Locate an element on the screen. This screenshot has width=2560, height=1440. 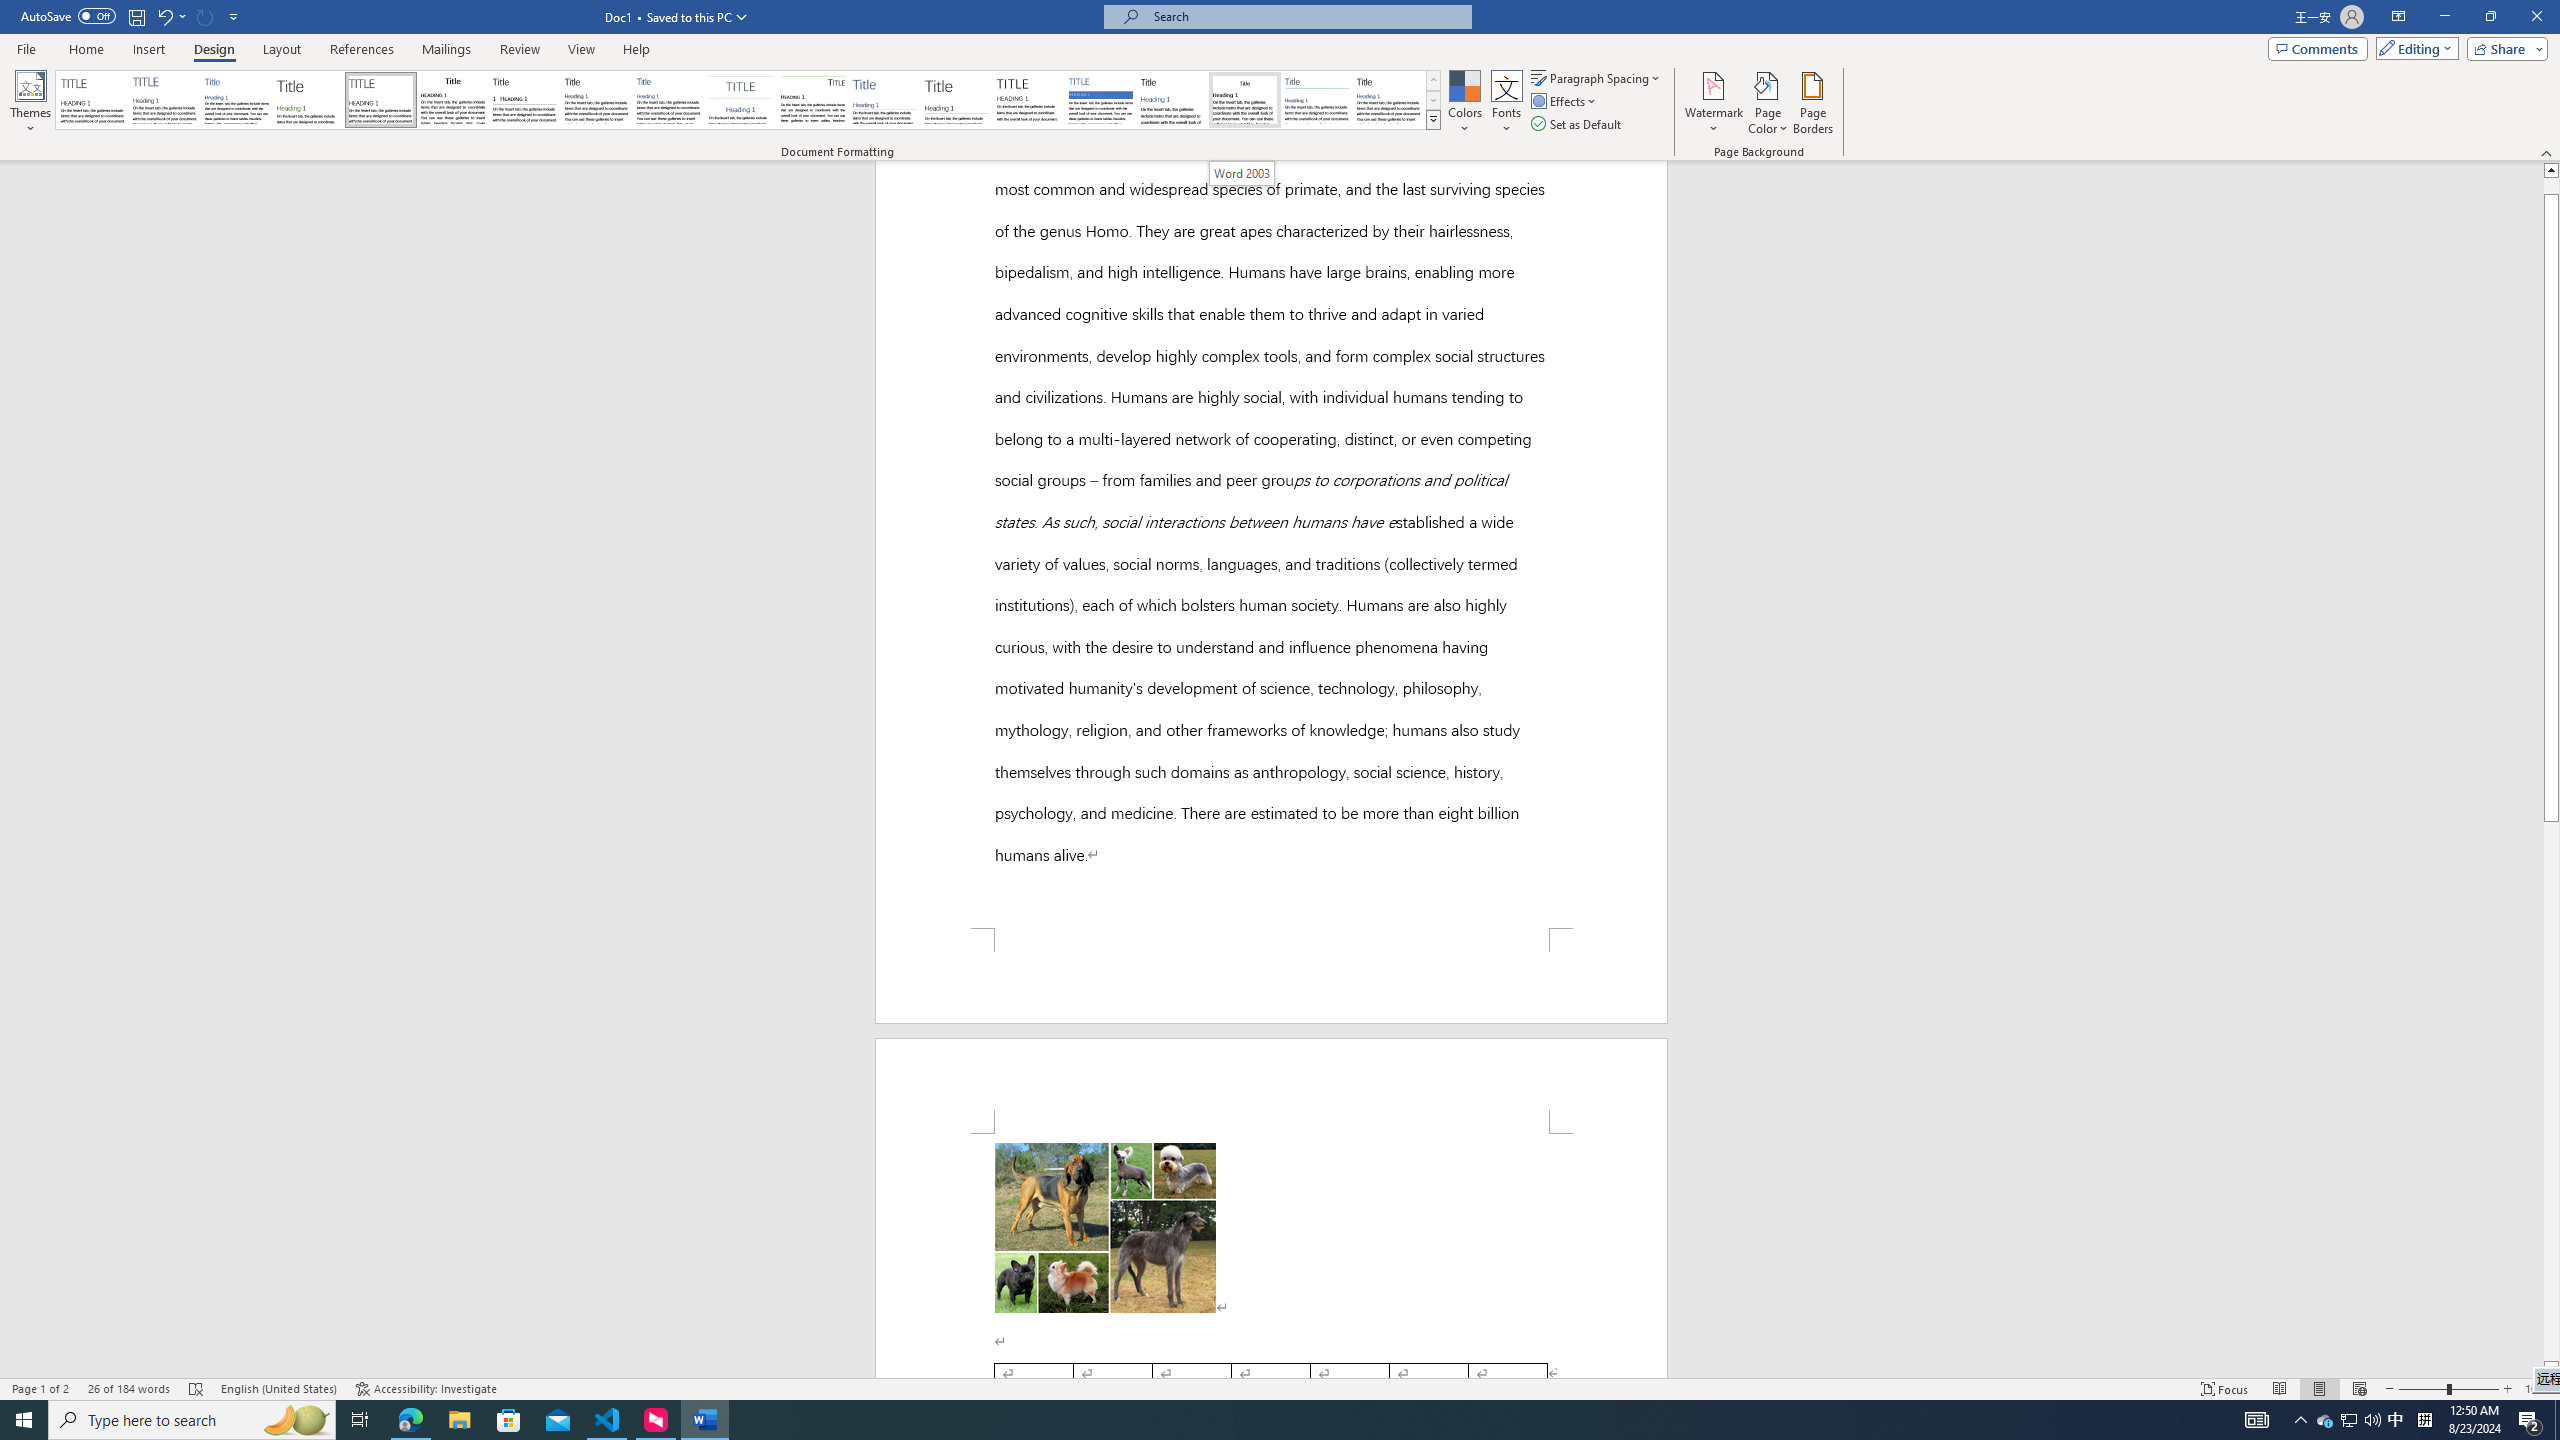
Basic (Stylish) is located at coordinates (309, 100).